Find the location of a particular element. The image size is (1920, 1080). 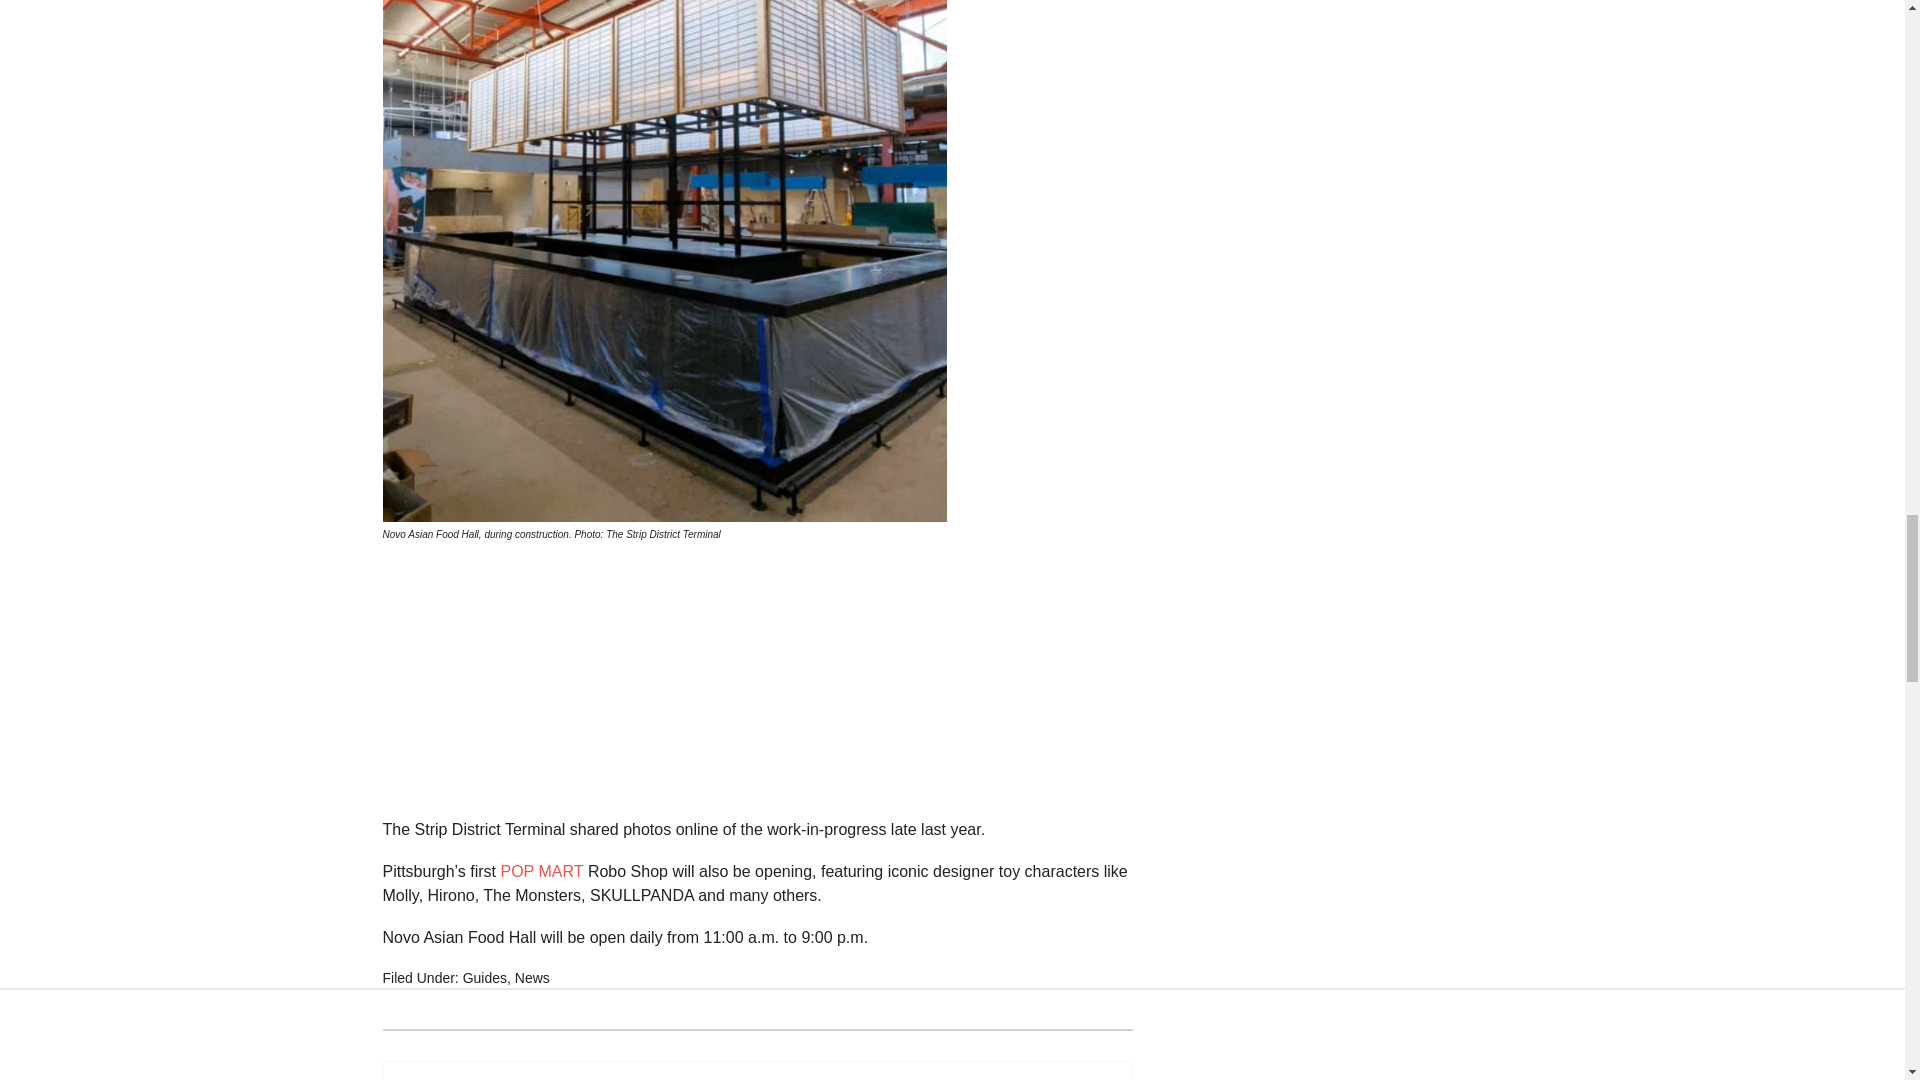

POP MART is located at coordinates (541, 871).